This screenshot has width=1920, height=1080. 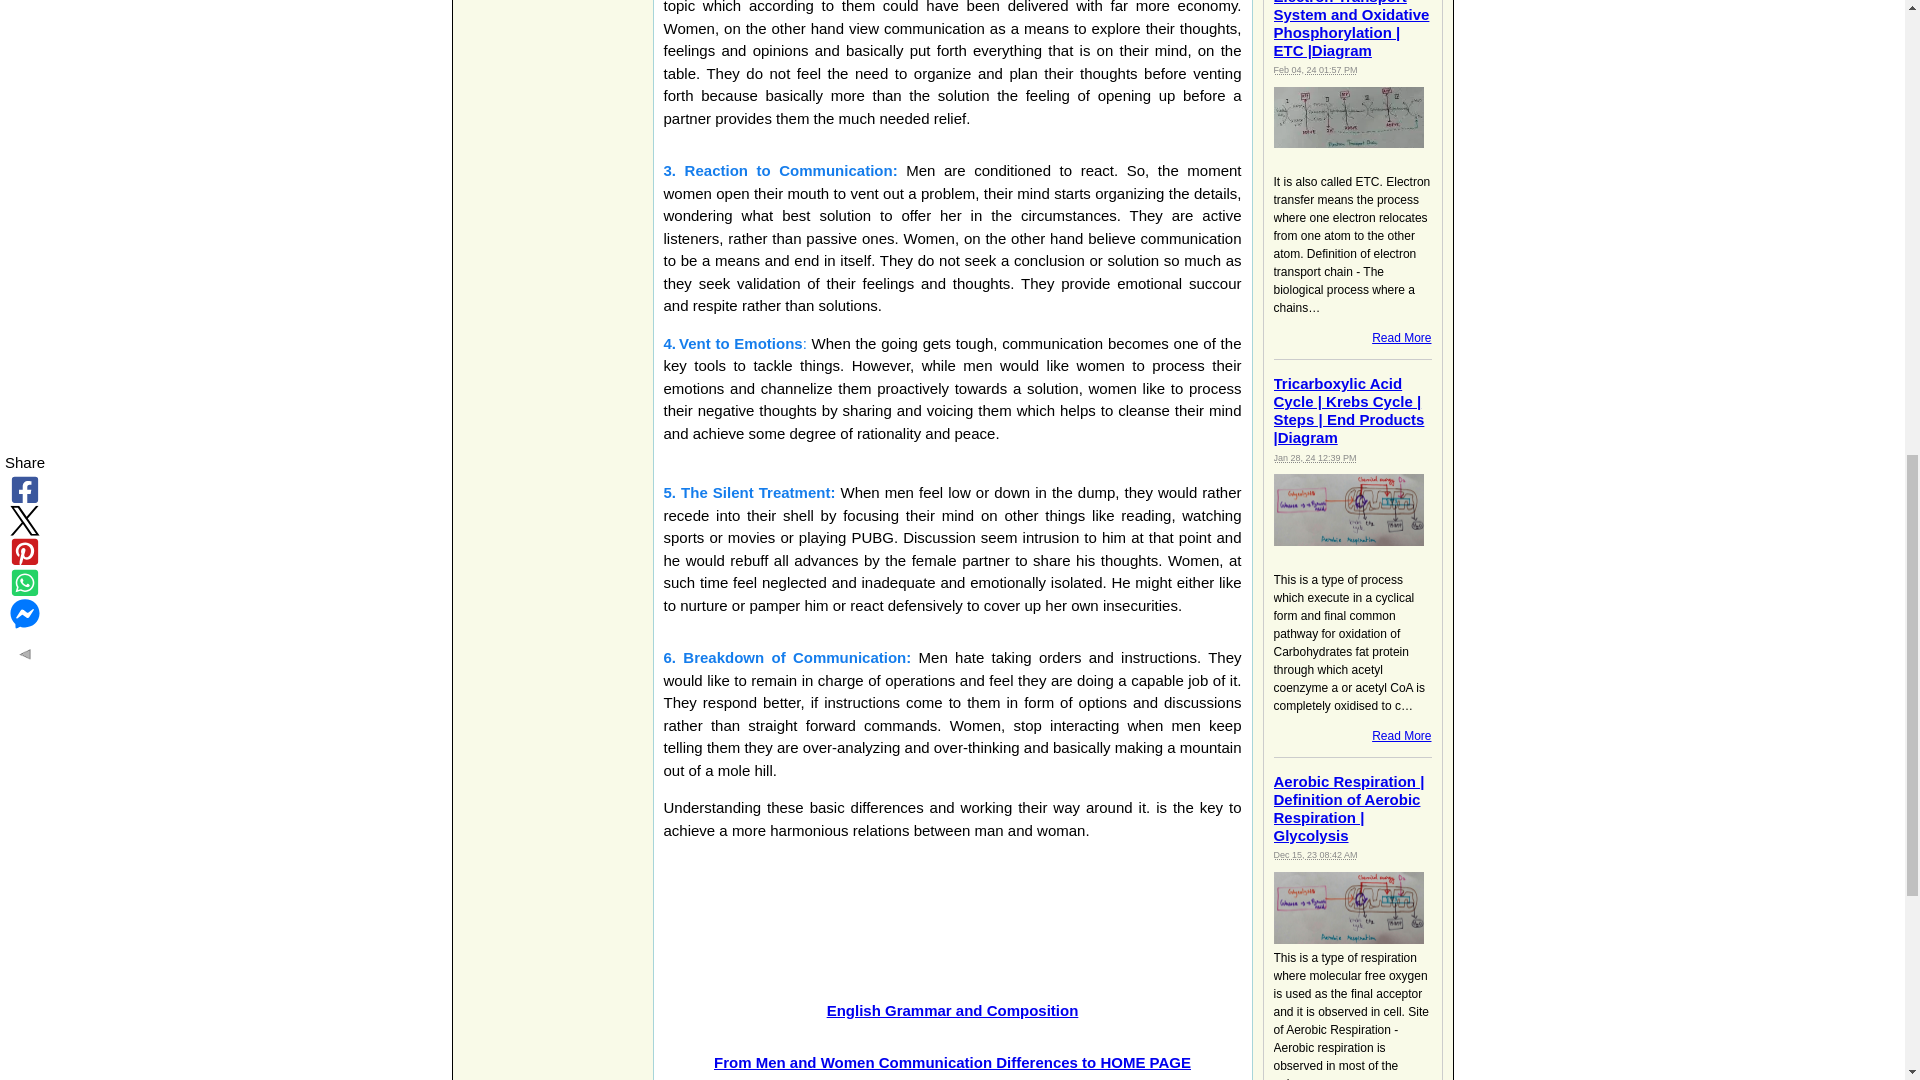 I want to click on 2023-12-15T08:42:15-0500, so click(x=1316, y=854).